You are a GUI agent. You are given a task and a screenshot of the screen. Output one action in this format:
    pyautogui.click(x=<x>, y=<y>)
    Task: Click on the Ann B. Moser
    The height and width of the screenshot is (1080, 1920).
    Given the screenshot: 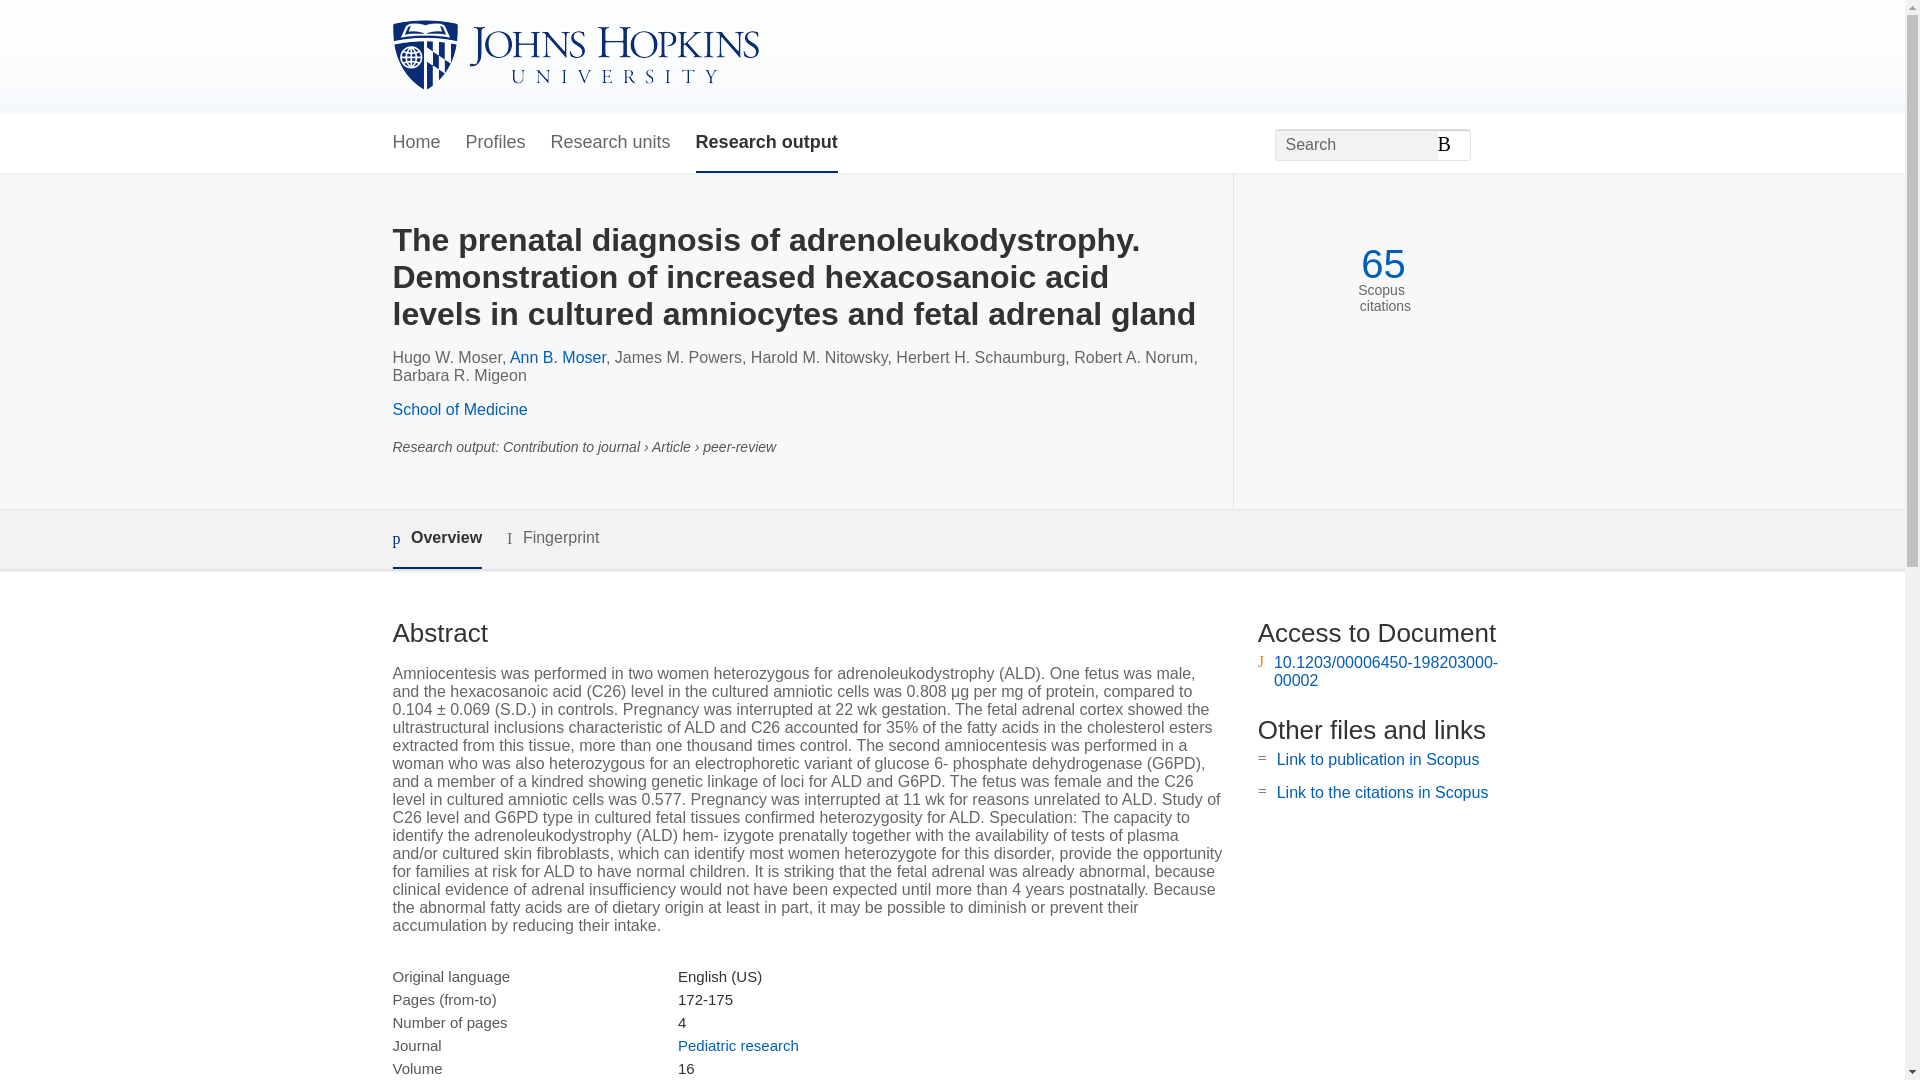 What is the action you would take?
    pyautogui.click(x=558, y=357)
    